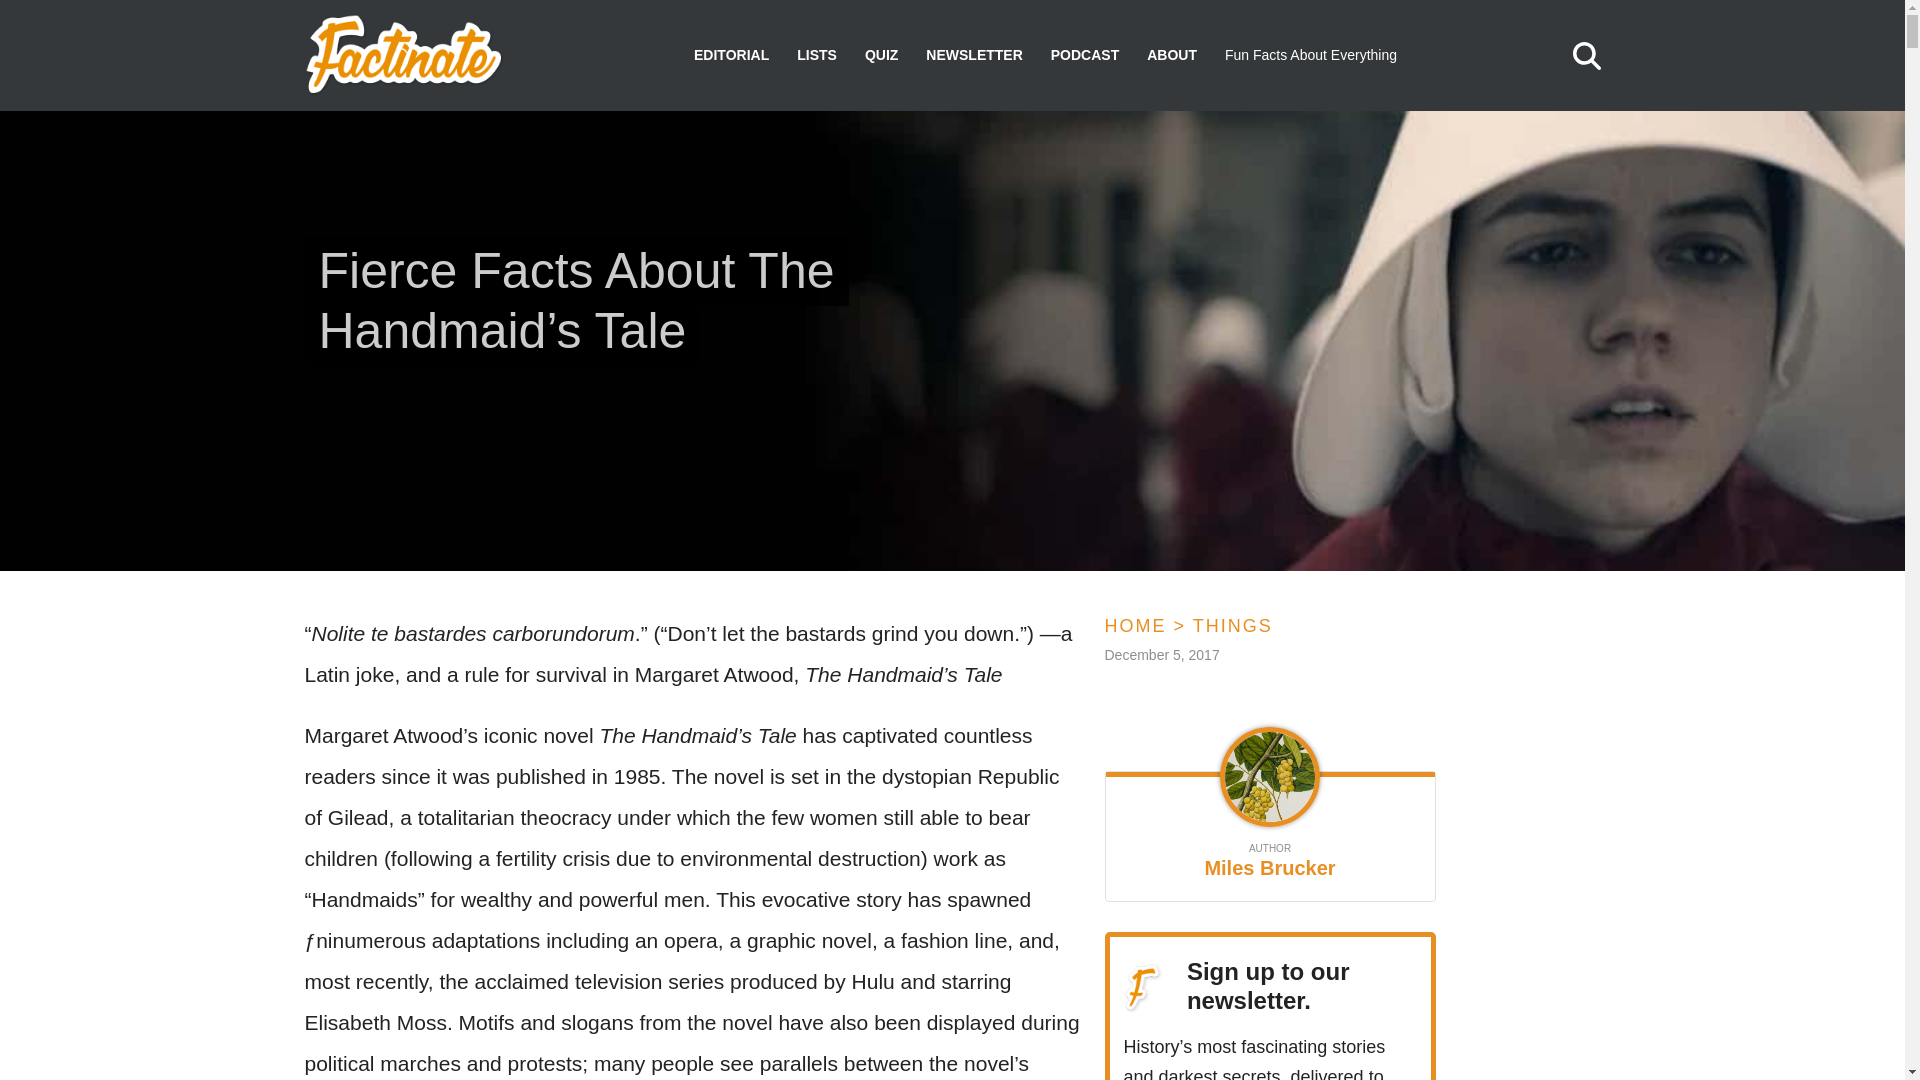  I want to click on EDITORIAL, so click(731, 55).